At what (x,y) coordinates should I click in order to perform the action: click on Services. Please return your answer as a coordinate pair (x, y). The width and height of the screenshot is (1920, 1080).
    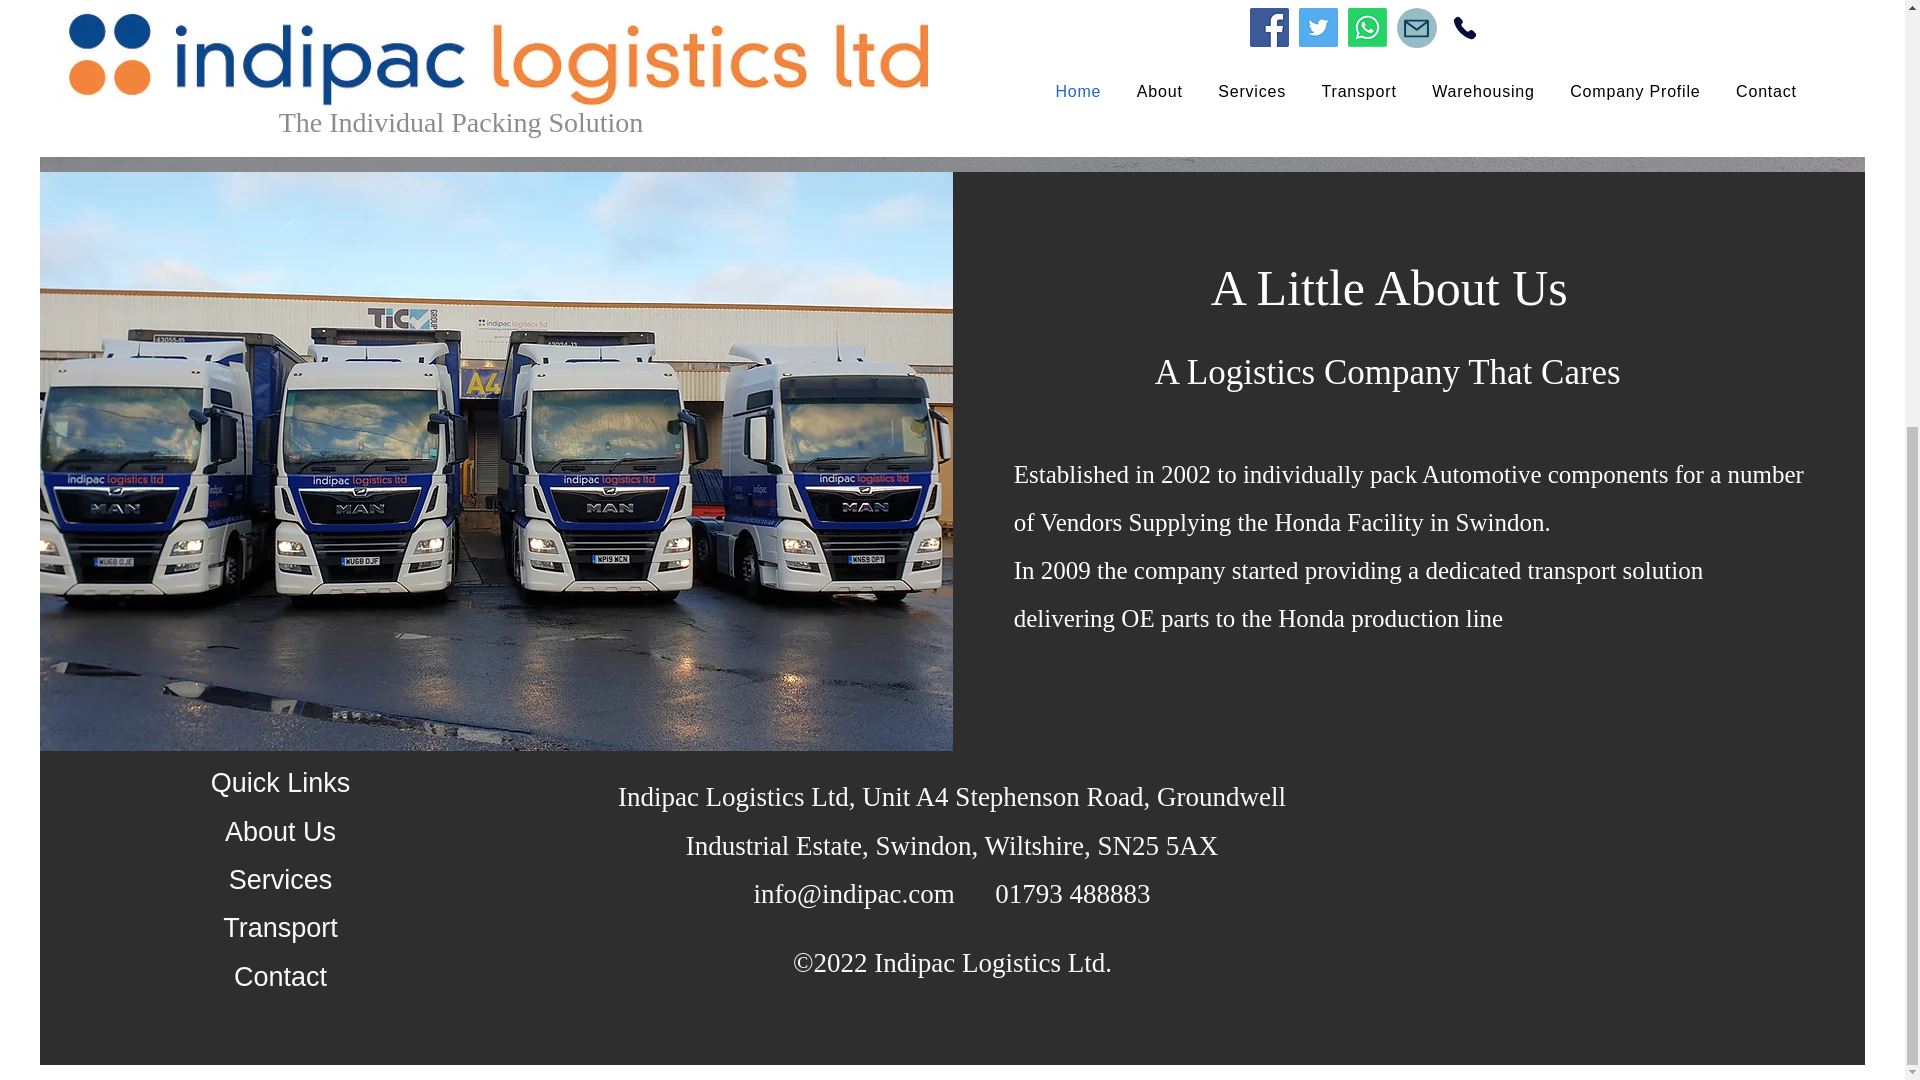
    Looking at the image, I should click on (280, 880).